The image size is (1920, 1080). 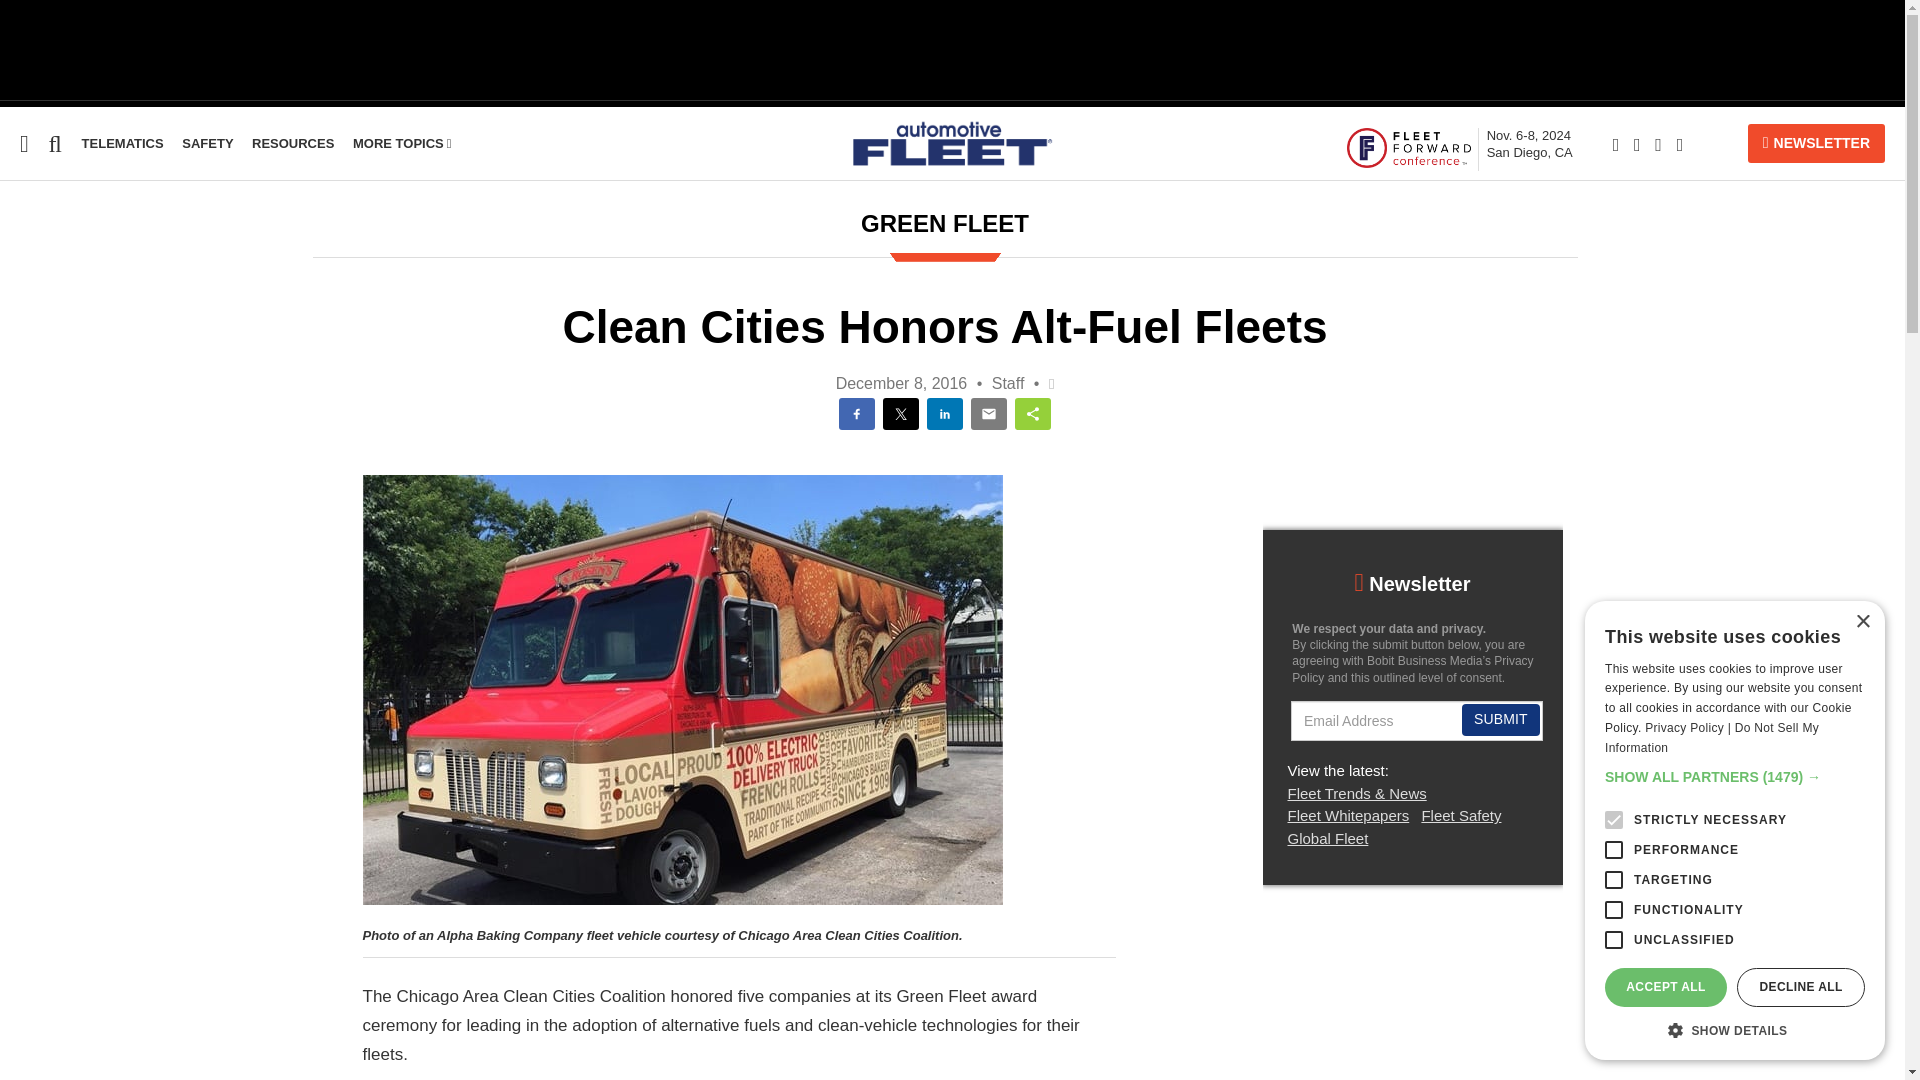 I want to click on Maintenance, so click(x=48, y=464).